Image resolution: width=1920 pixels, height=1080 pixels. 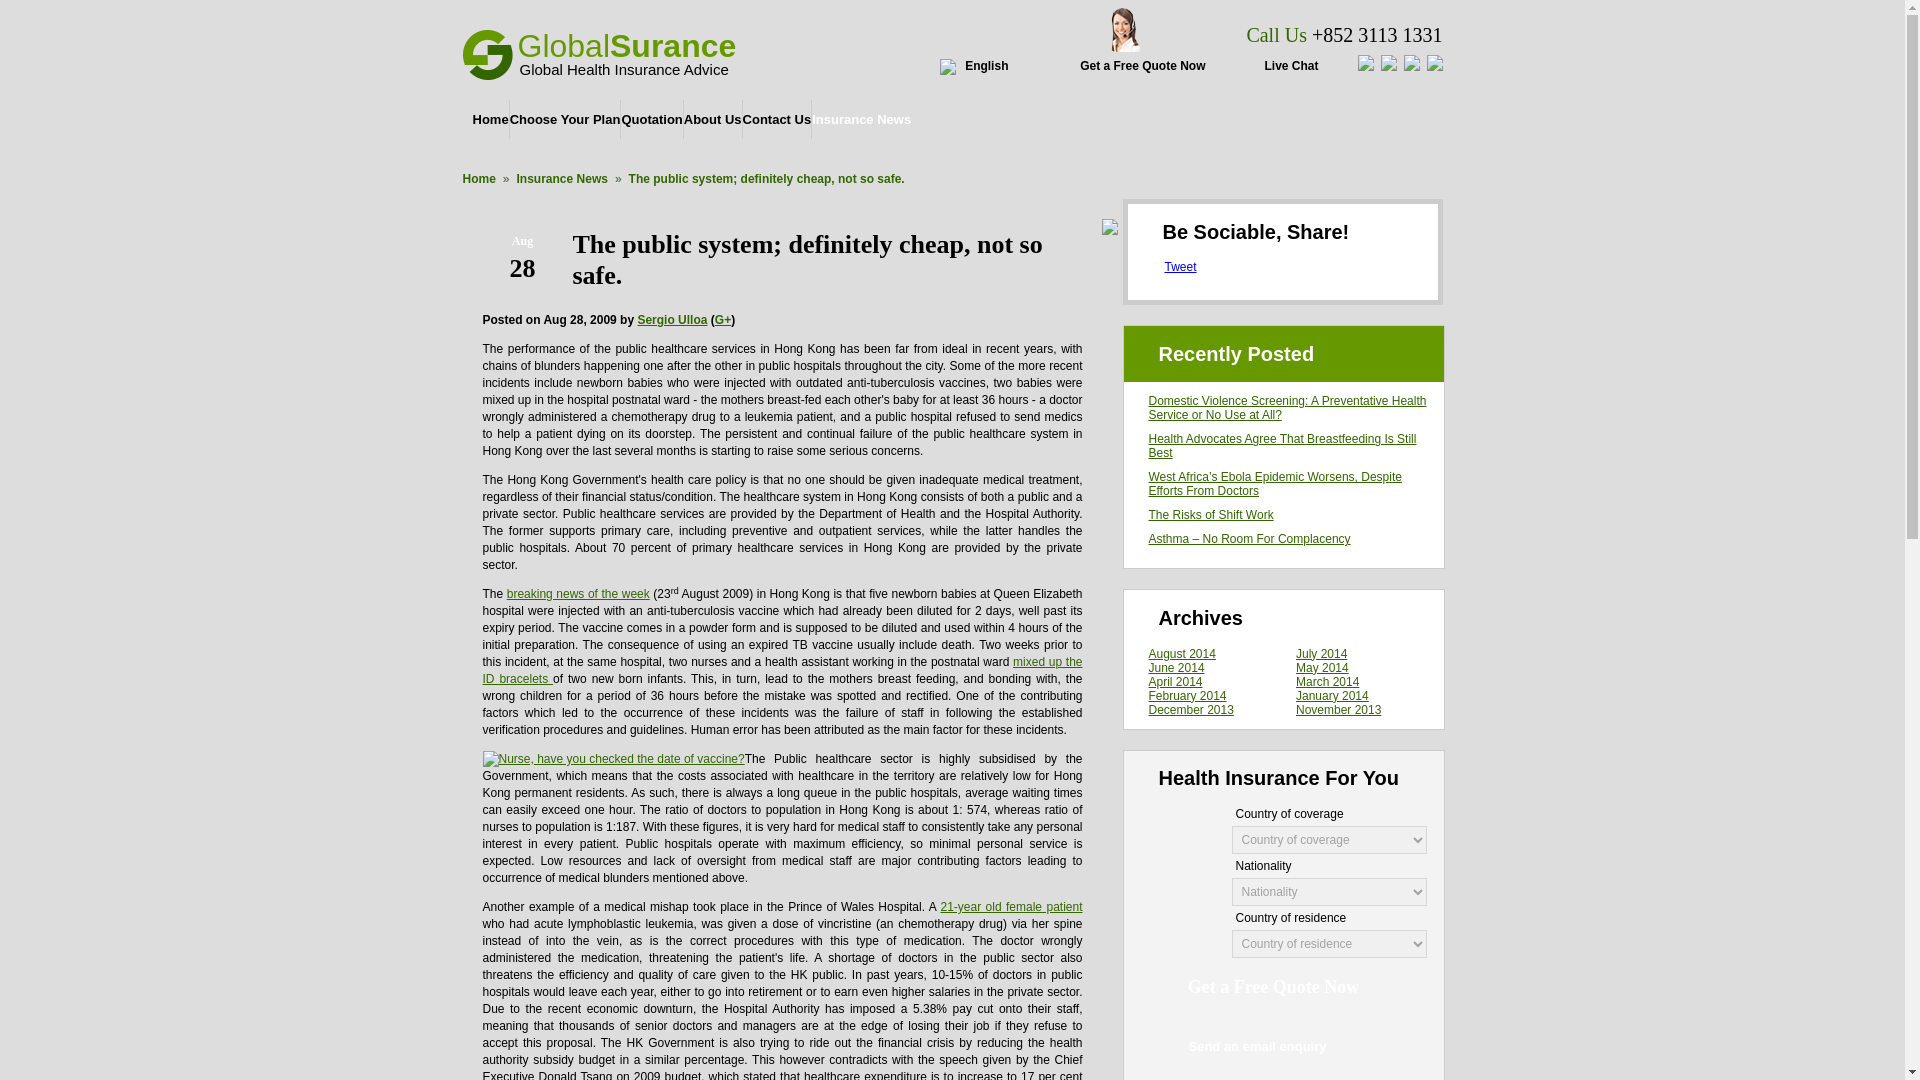 What do you see at coordinates (861, 120) in the screenshot?
I see `International Insurance News` at bounding box center [861, 120].